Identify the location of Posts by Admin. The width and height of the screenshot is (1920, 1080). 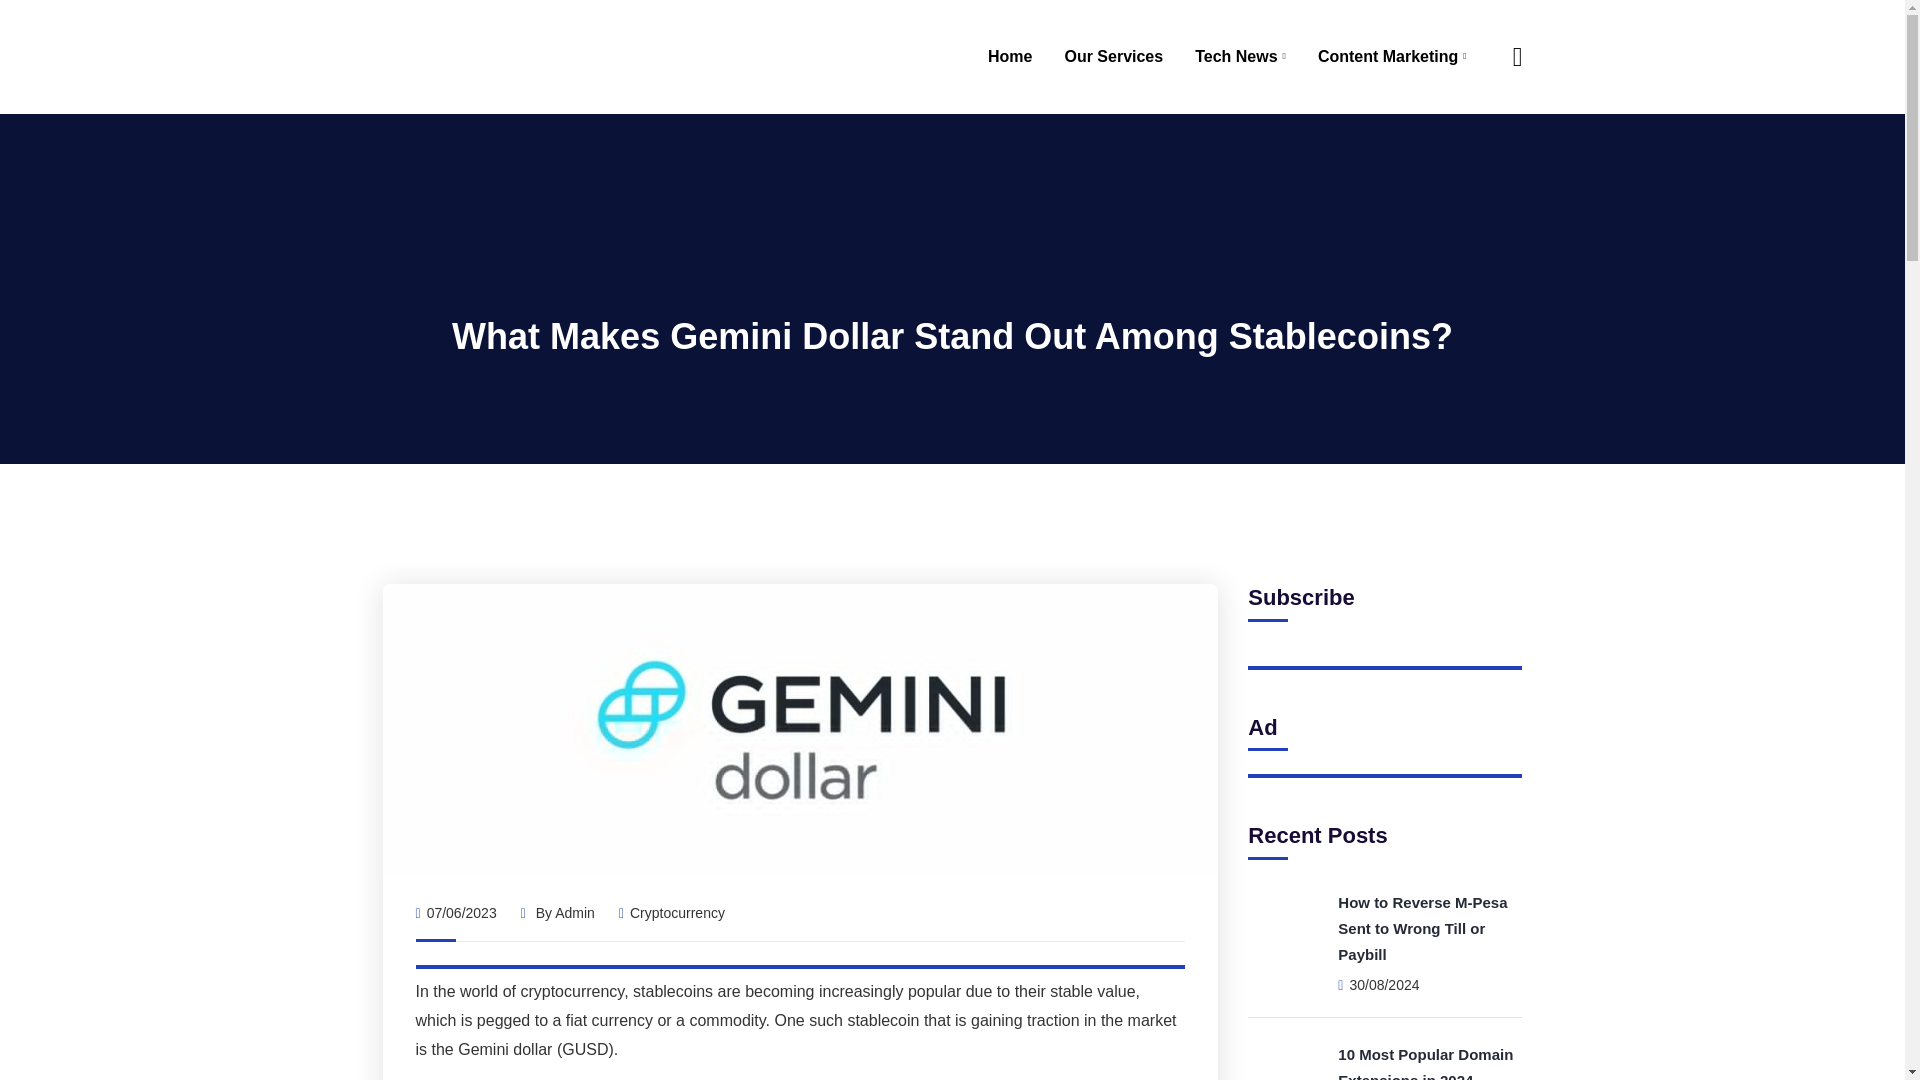
(574, 913).